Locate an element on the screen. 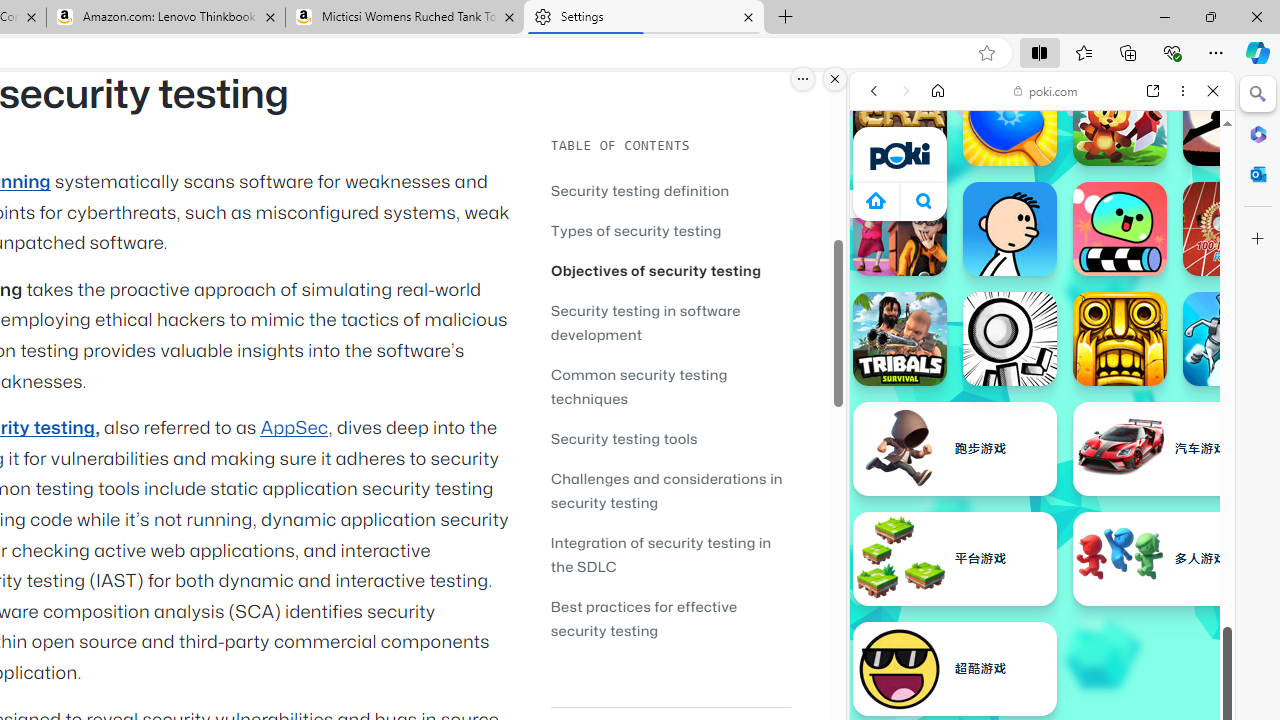 This screenshot has height=720, width=1280. Car Games is located at coordinates (1042, 470).